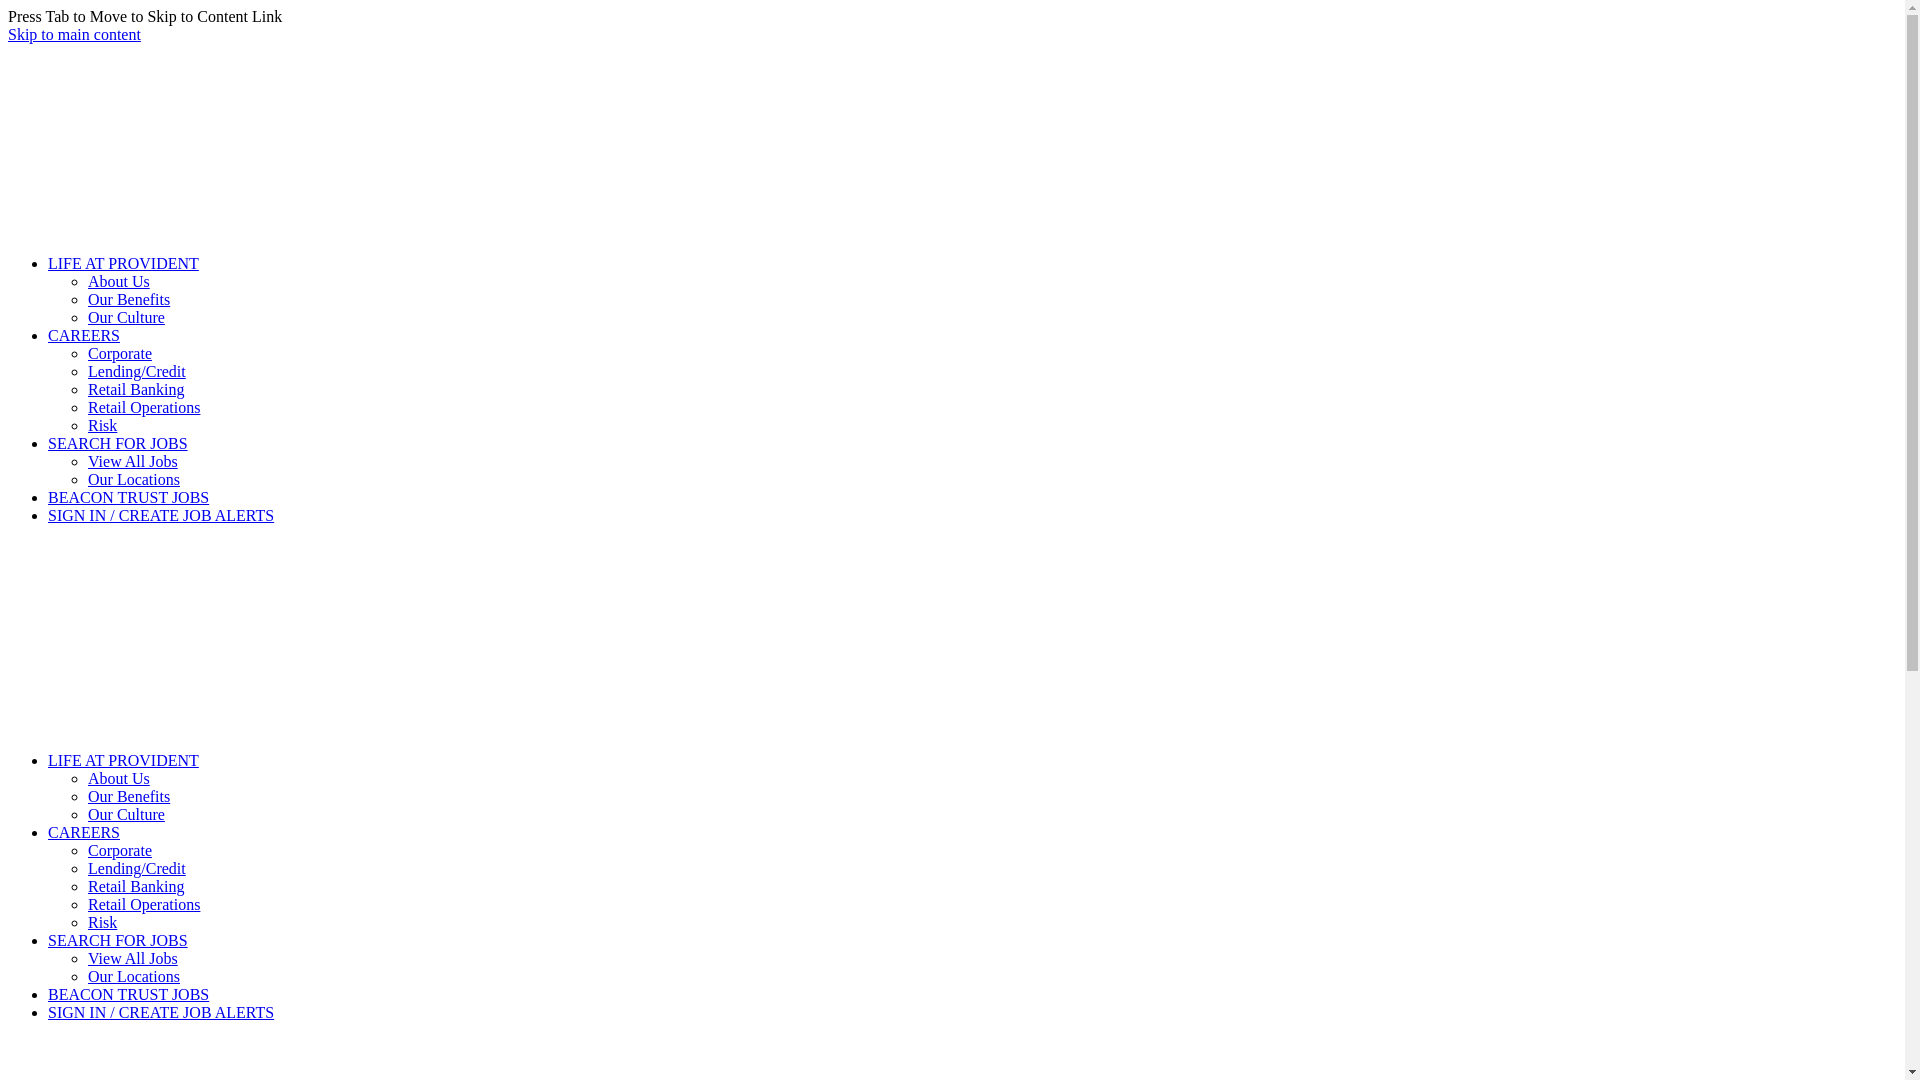 This screenshot has height=1080, width=1920. Describe the element at coordinates (102, 426) in the screenshot. I see `Risk` at that location.